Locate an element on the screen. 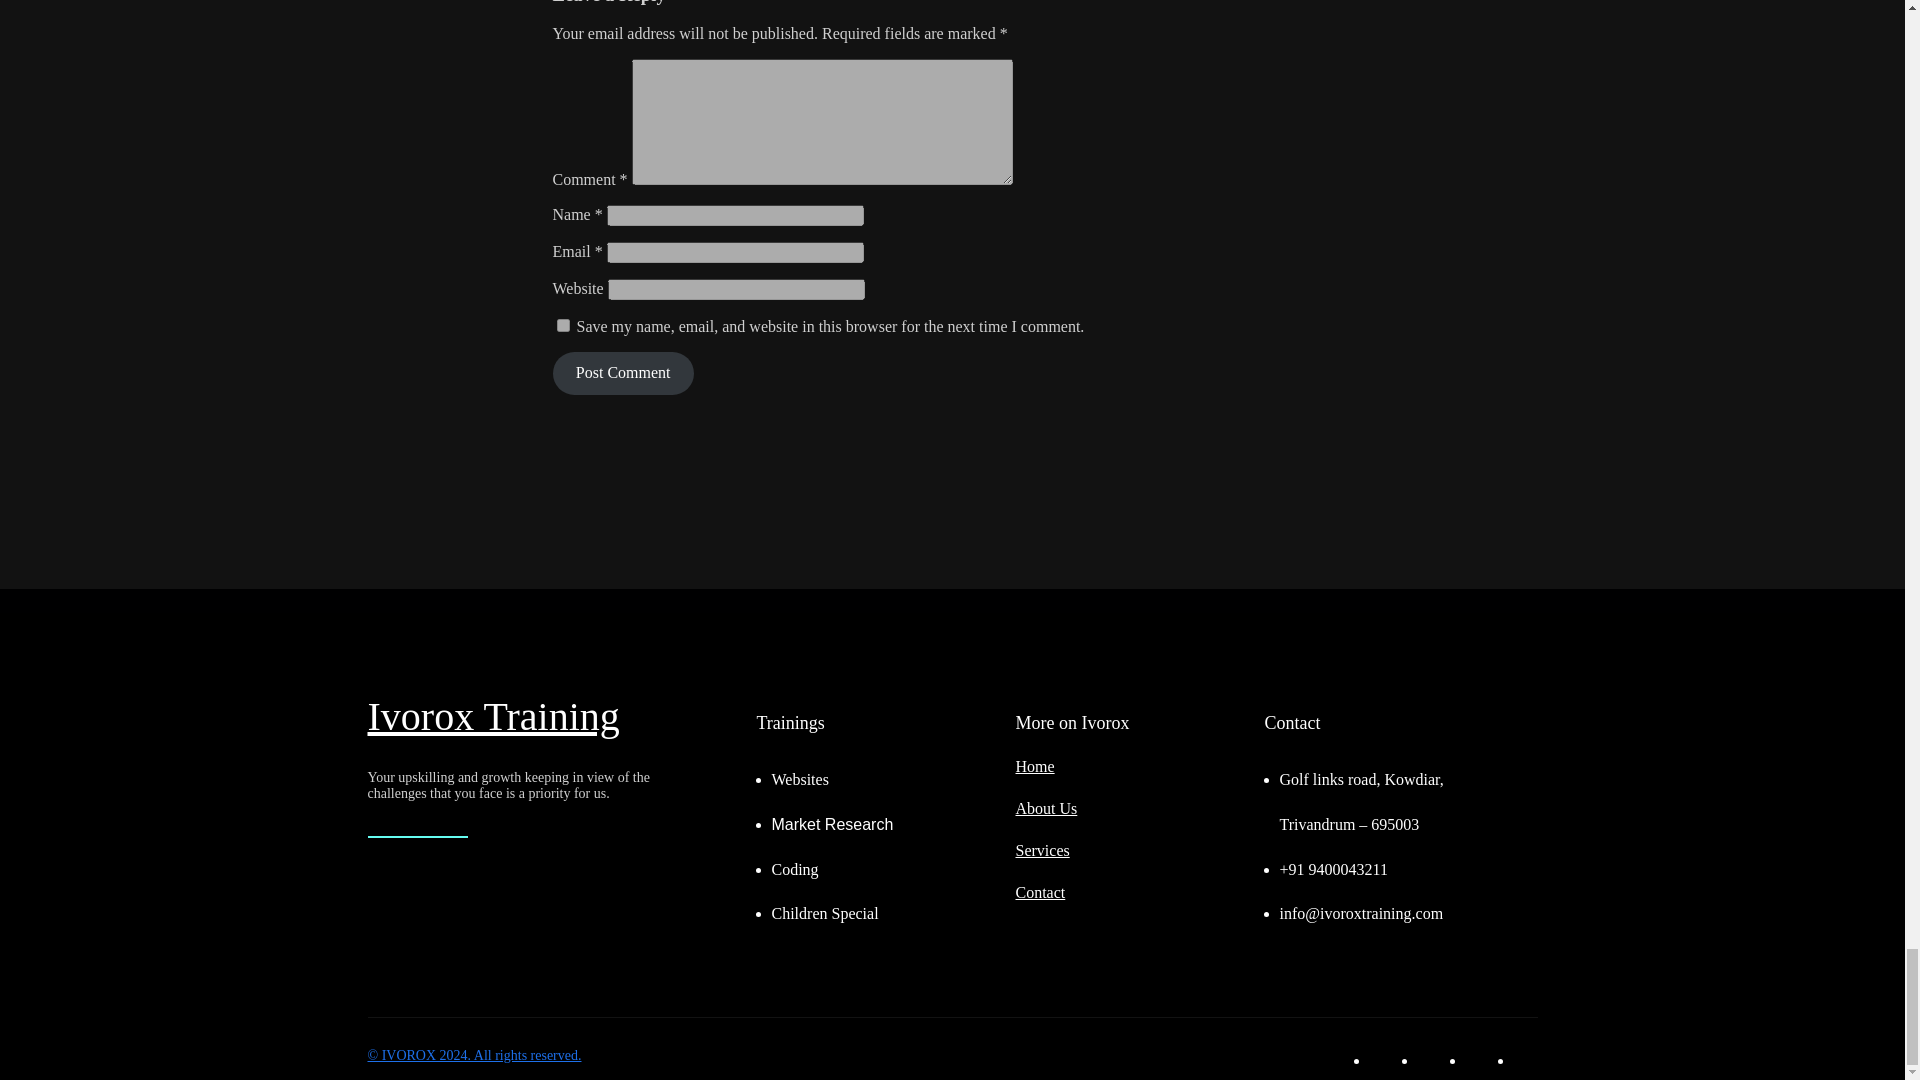 The image size is (1920, 1080). YouTube is located at coordinates (1526, 1060).